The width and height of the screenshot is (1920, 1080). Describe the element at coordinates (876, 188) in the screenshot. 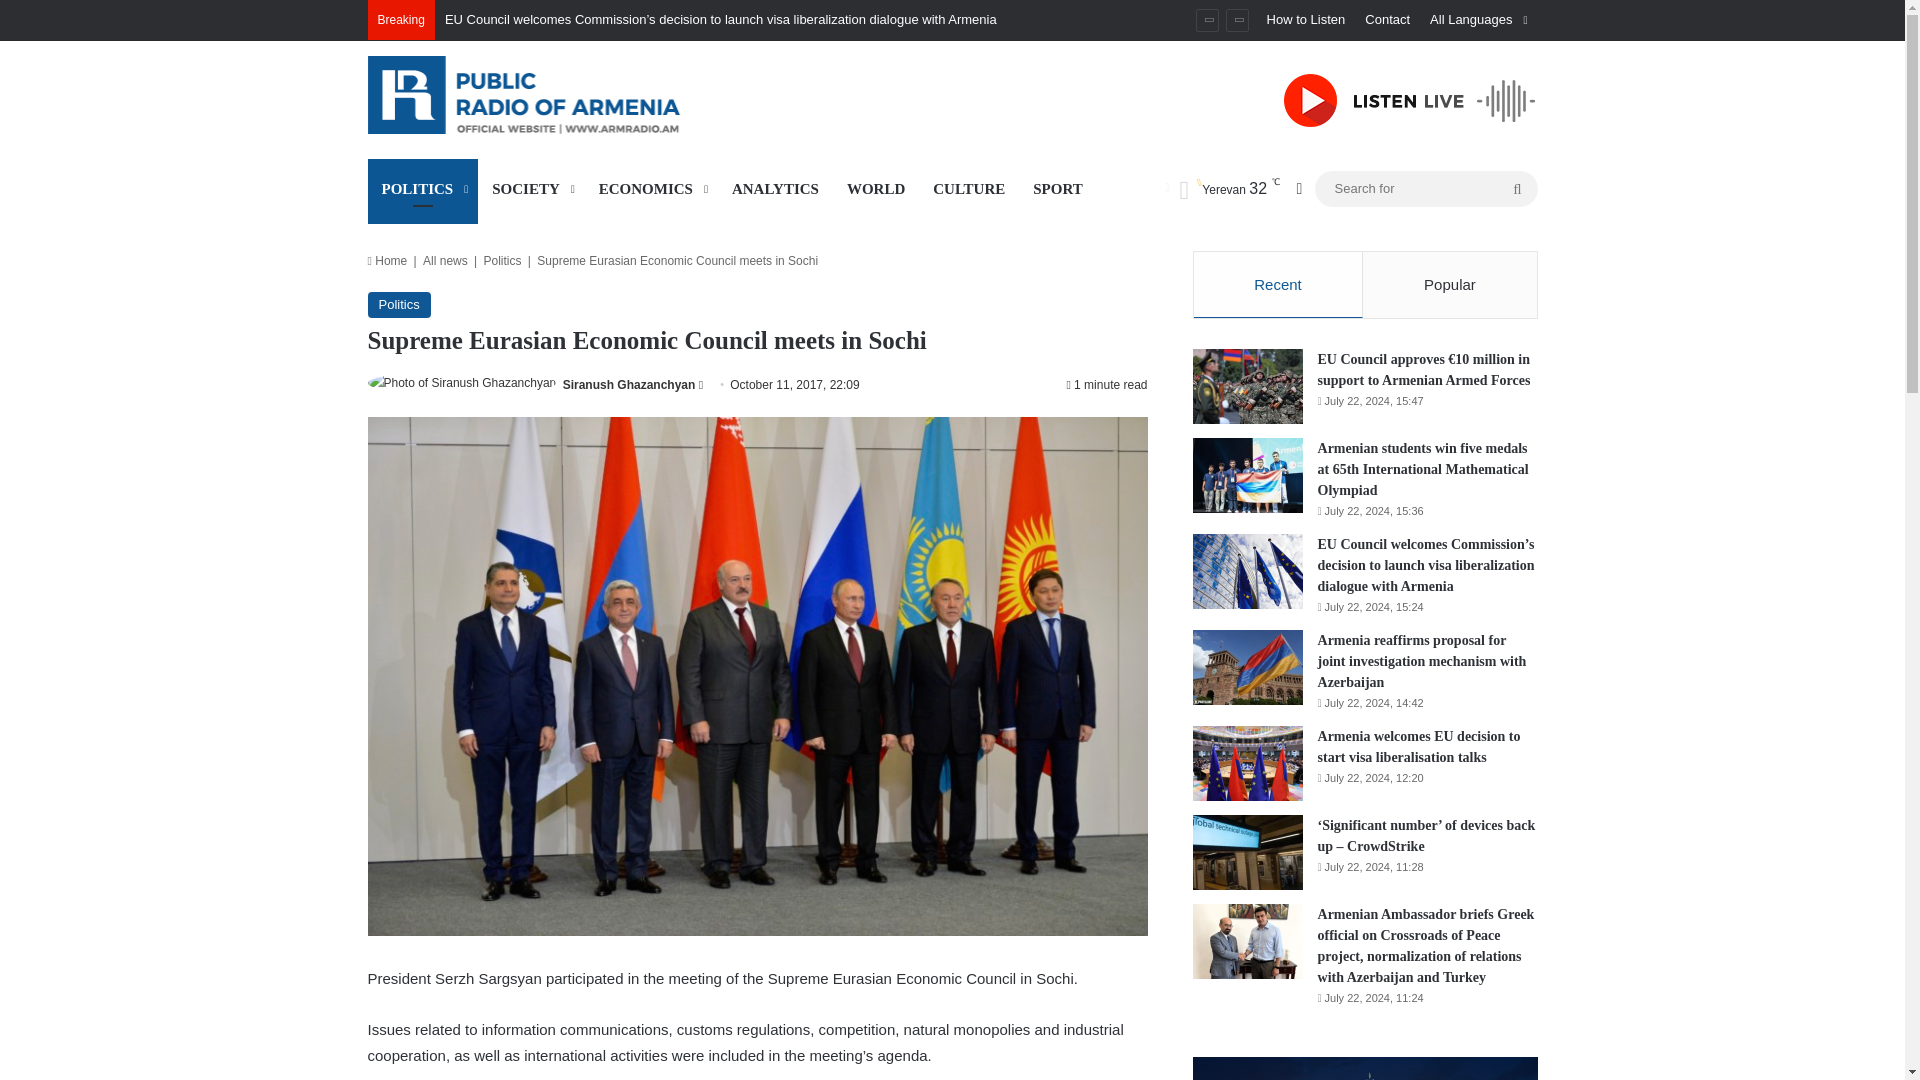

I see `WORLD` at that location.